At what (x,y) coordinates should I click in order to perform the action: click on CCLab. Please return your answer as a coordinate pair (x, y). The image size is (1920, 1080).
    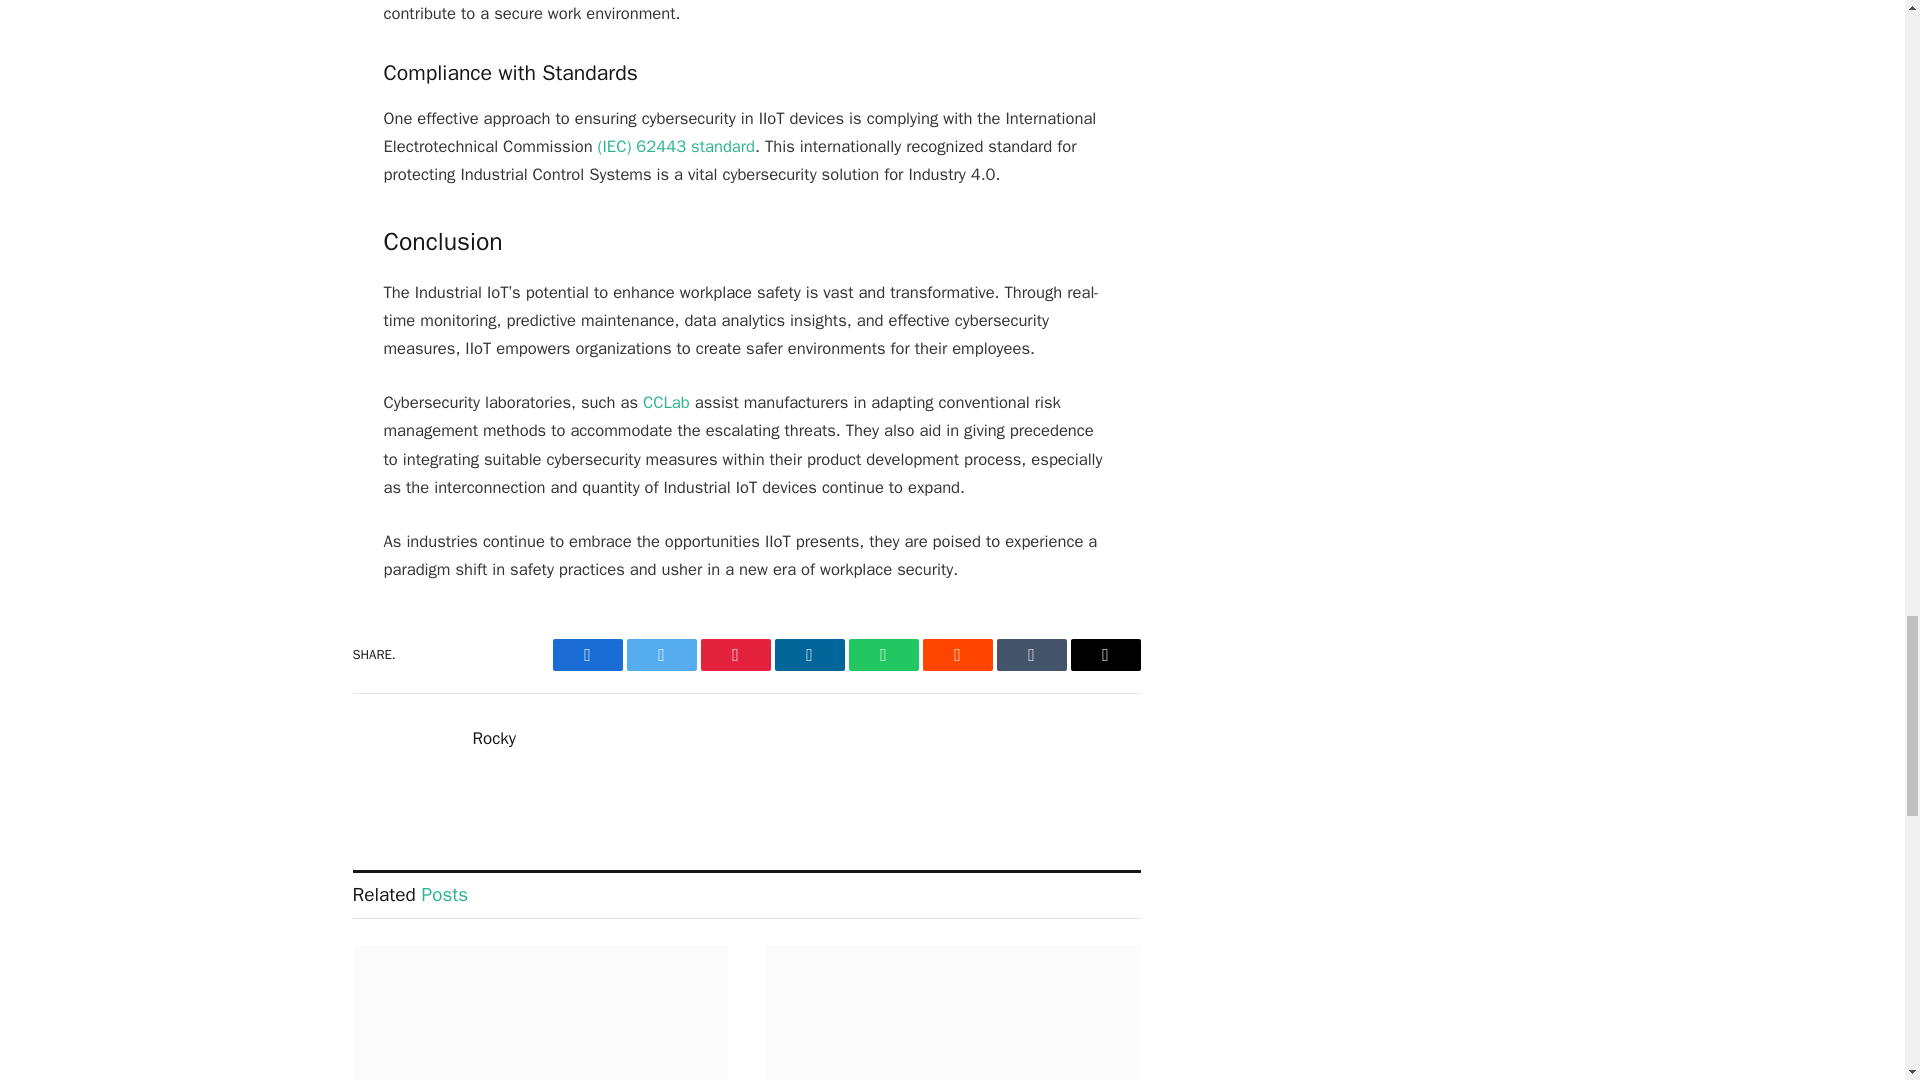
    Looking at the image, I should click on (666, 402).